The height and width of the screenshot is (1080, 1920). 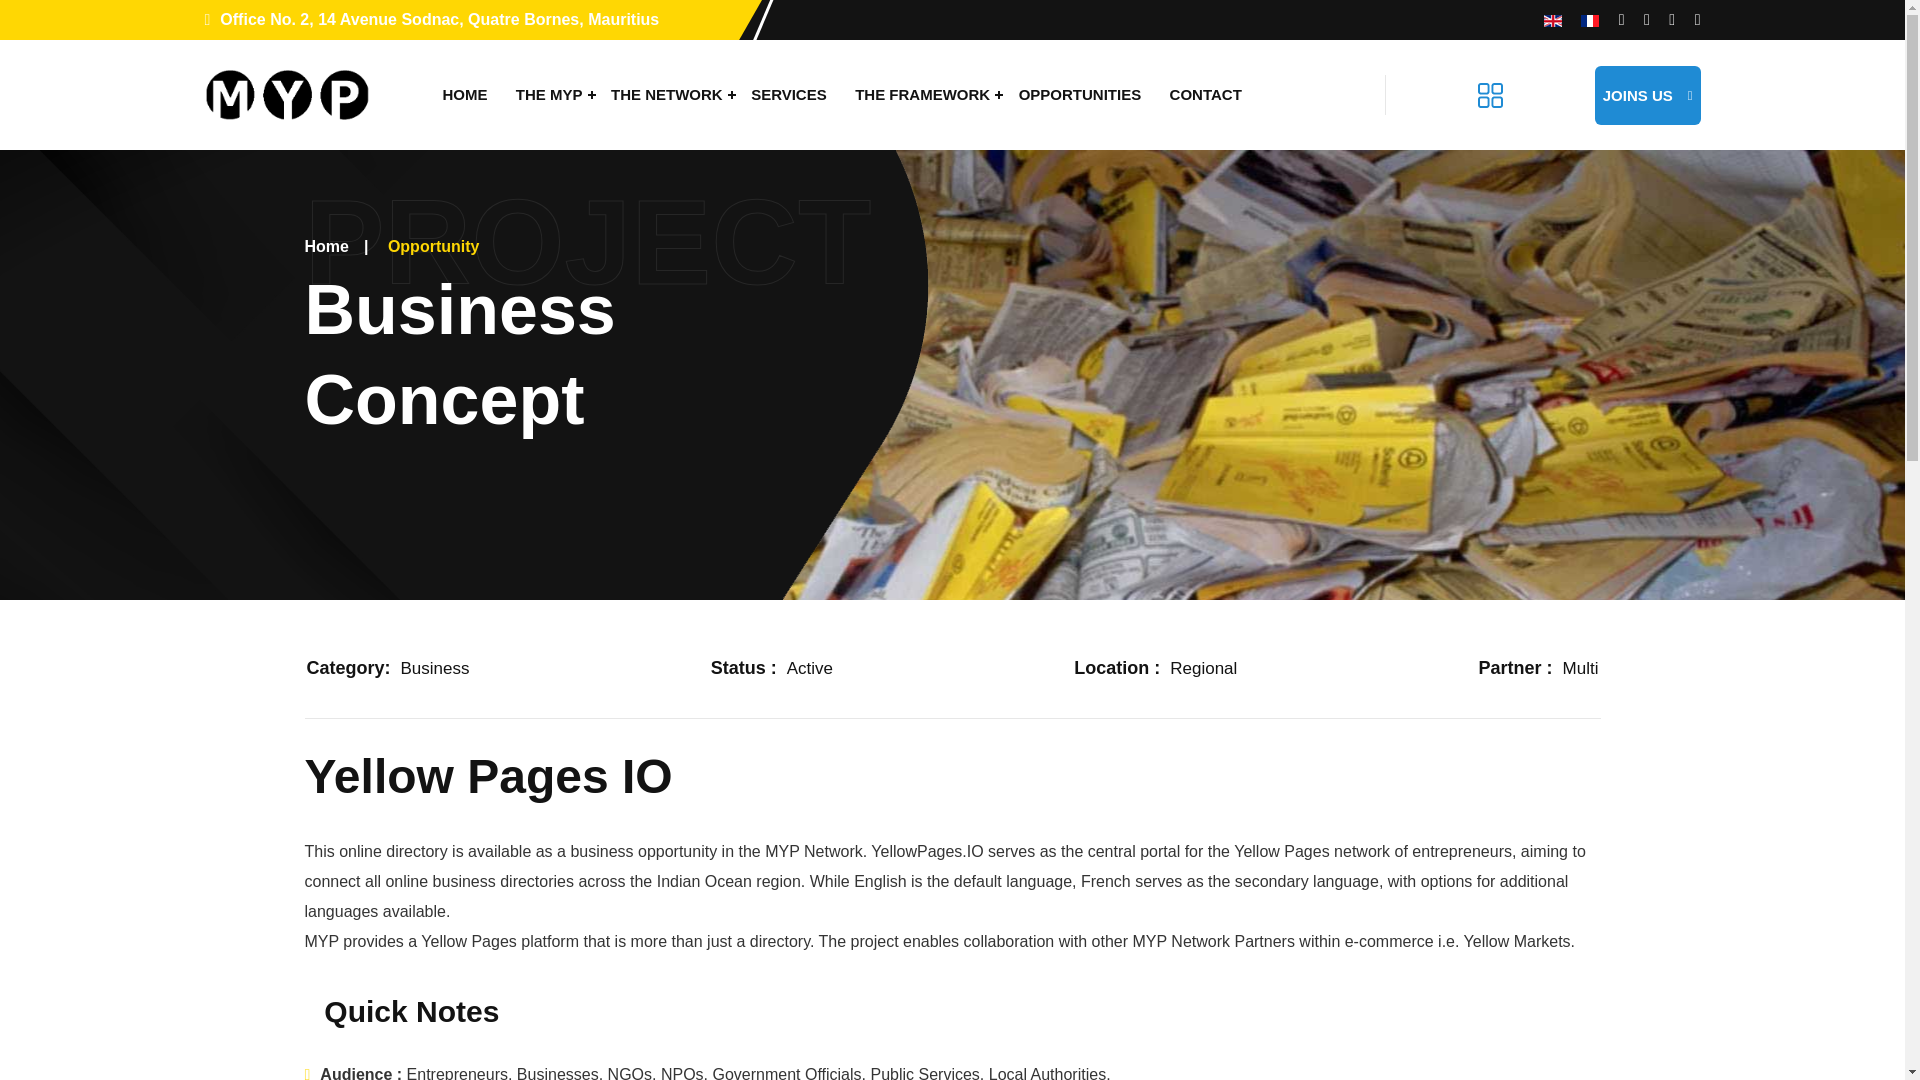 I want to click on OPPORTUNITIES, so click(x=1080, y=94).